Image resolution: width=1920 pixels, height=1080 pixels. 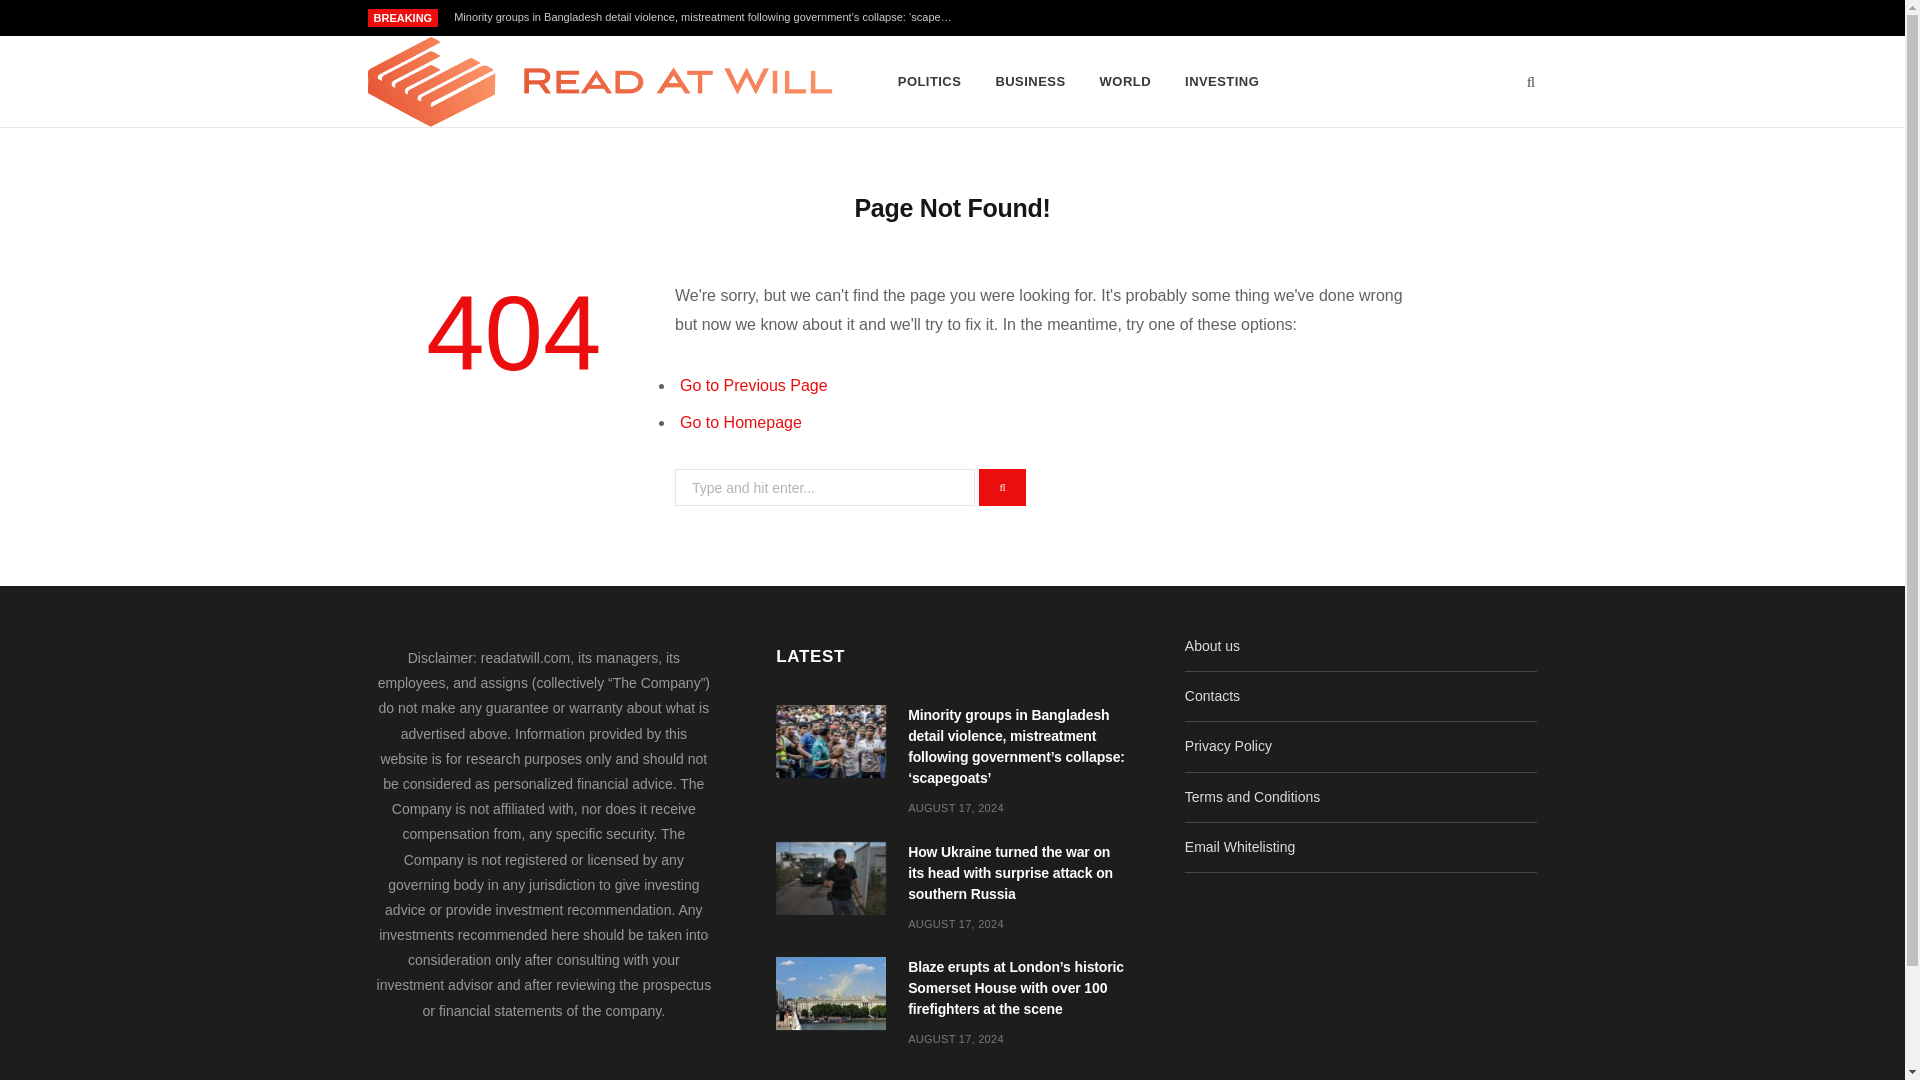 What do you see at coordinates (1212, 646) in the screenshot?
I see `About us` at bounding box center [1212, 646].